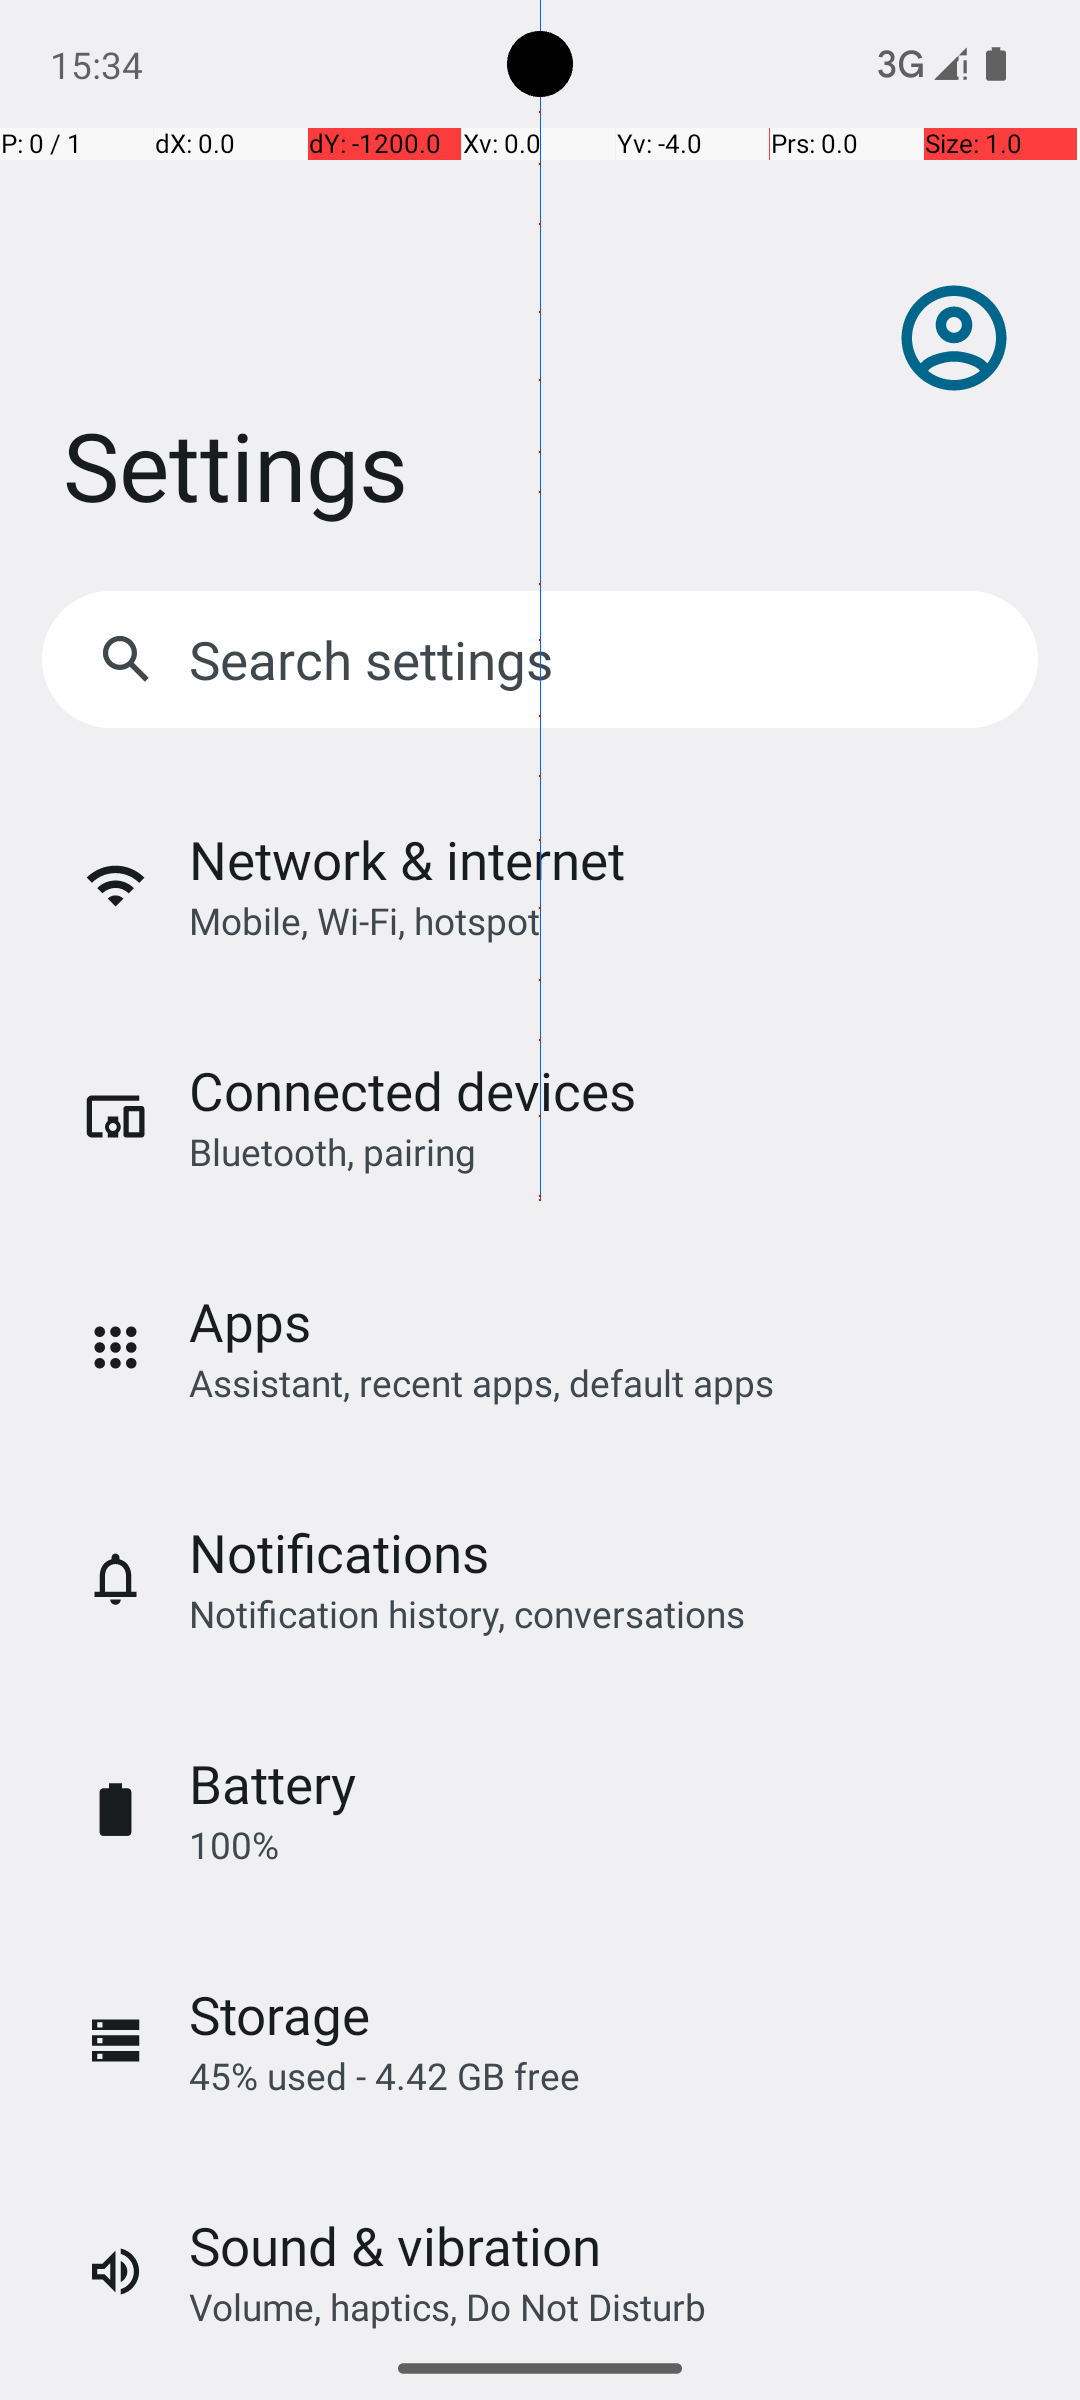 The width and height of the screenshot is (1080, 2400). I want to click on 45% used - 4.42 GB free, so click(384, 2076).